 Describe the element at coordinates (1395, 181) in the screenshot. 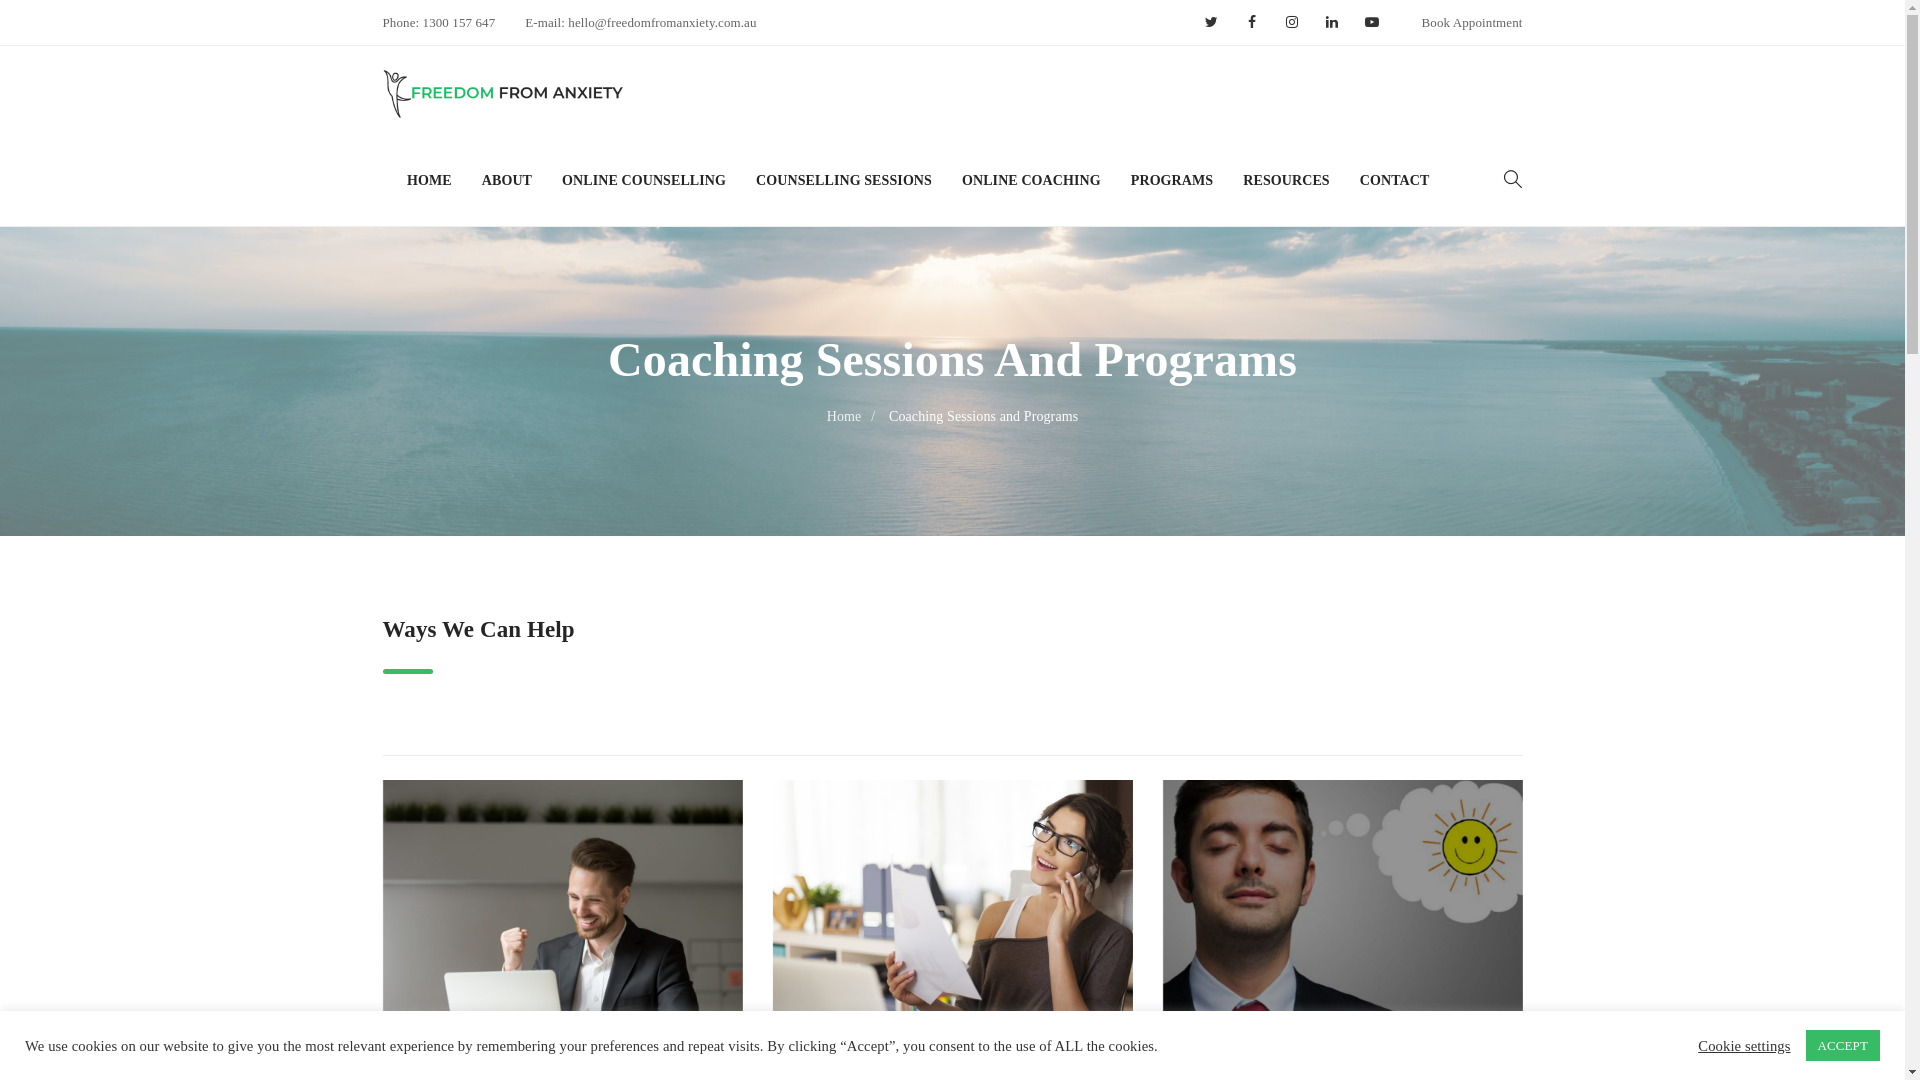

I see `CONTACT` at that location.